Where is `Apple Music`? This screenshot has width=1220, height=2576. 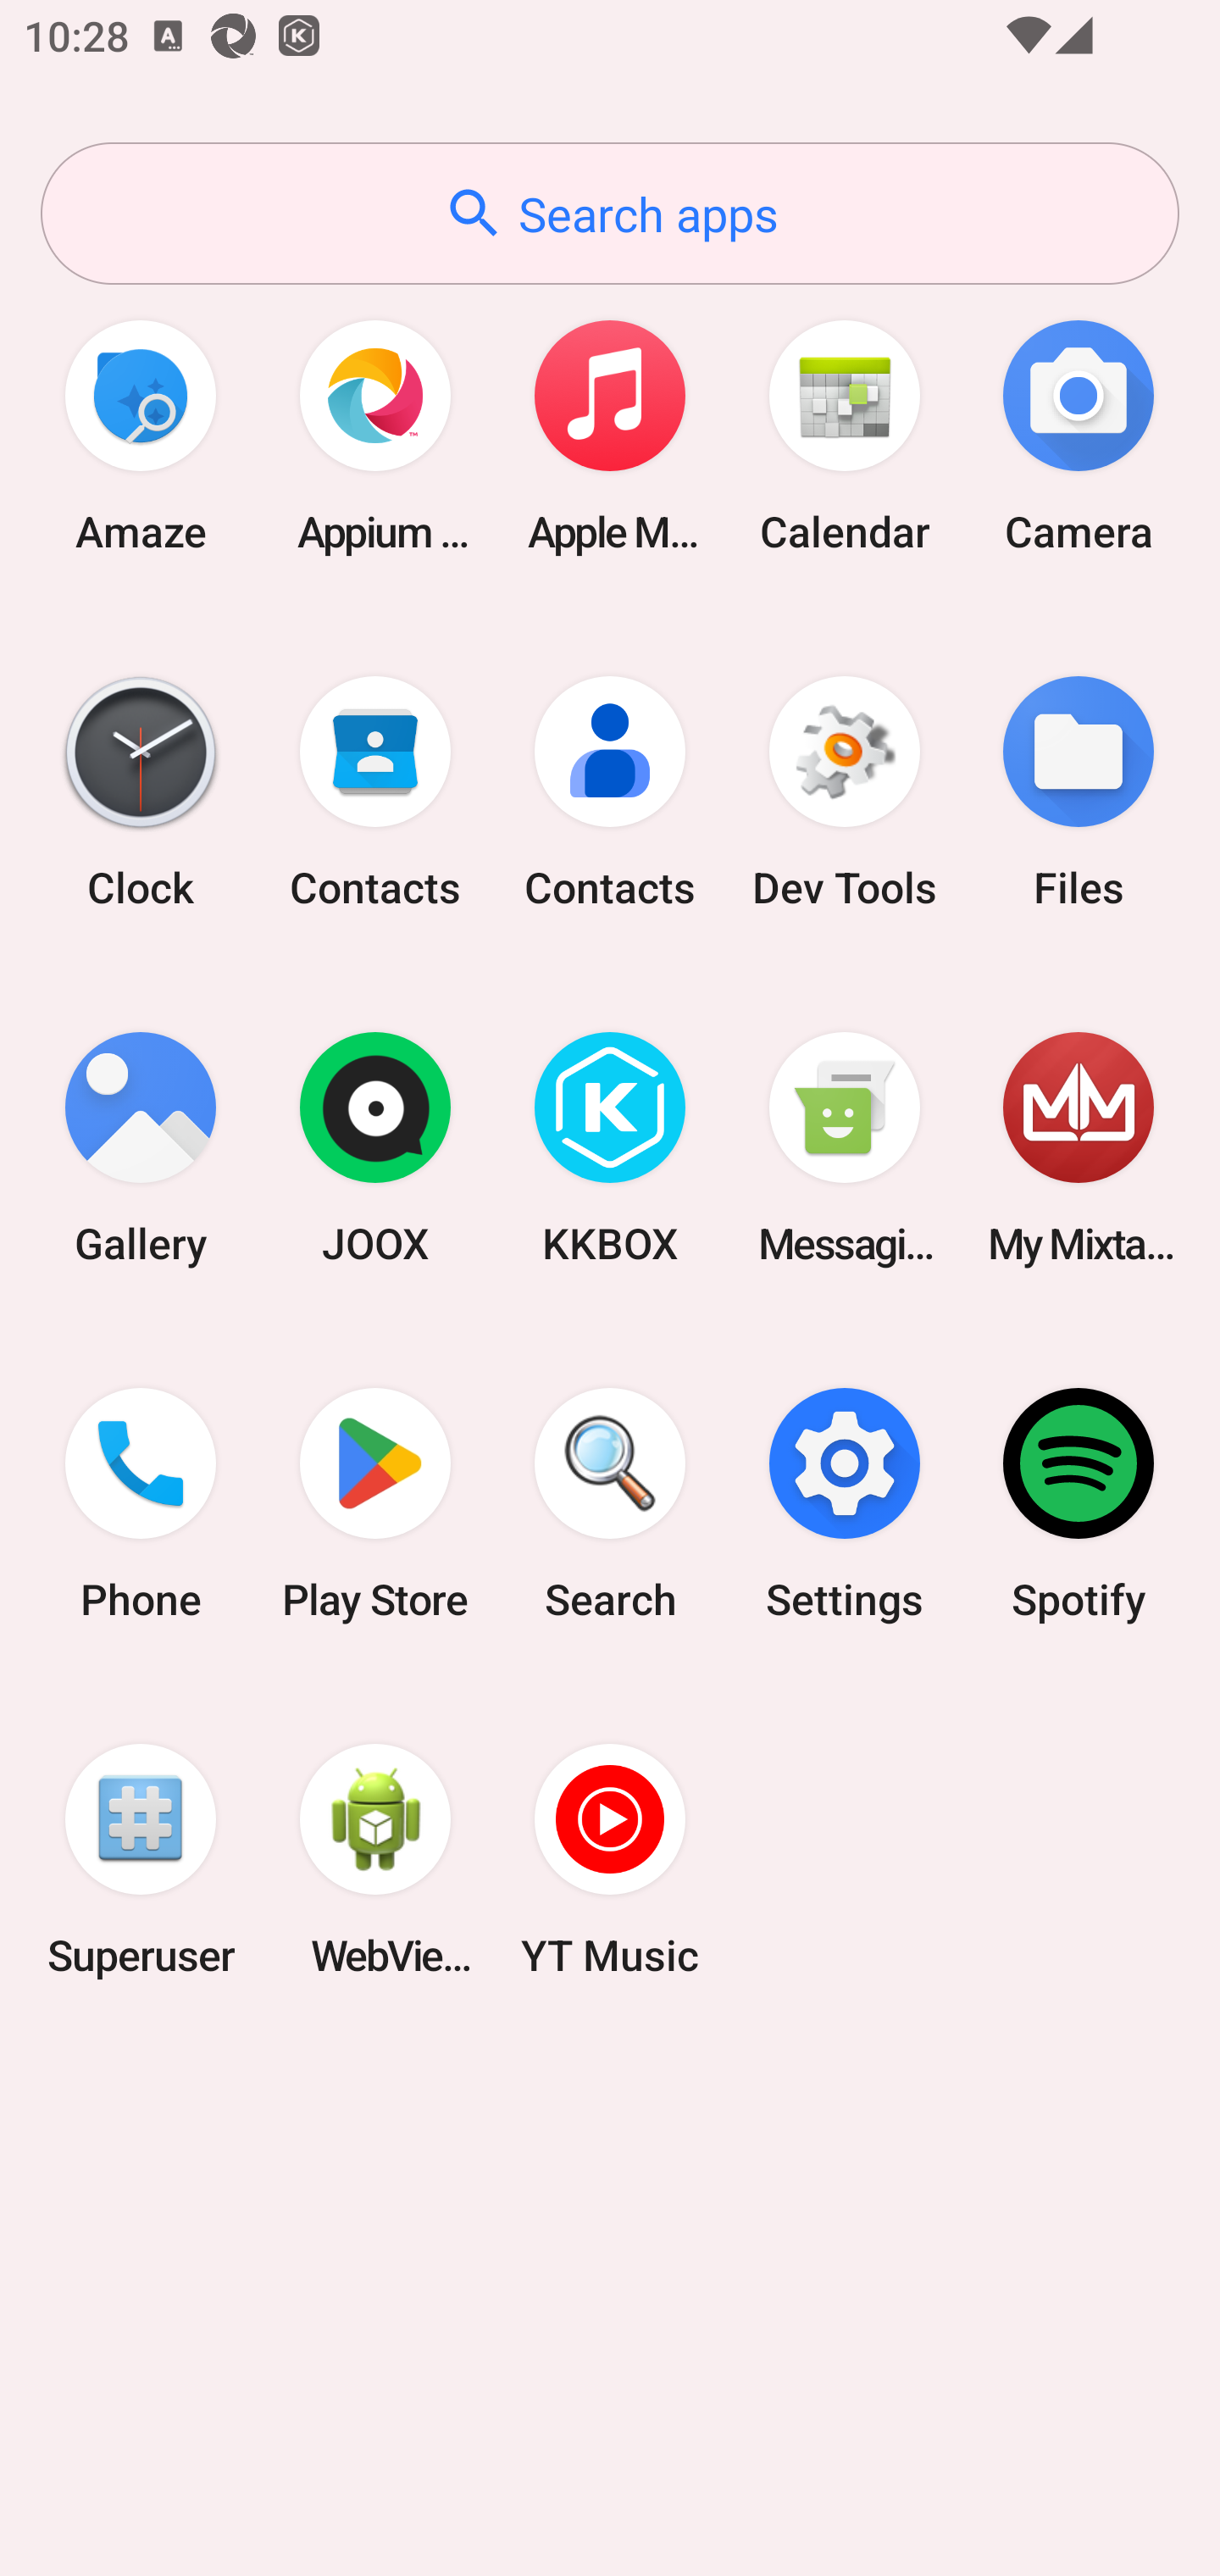 Apple Music is located at coordinates (610, 436).